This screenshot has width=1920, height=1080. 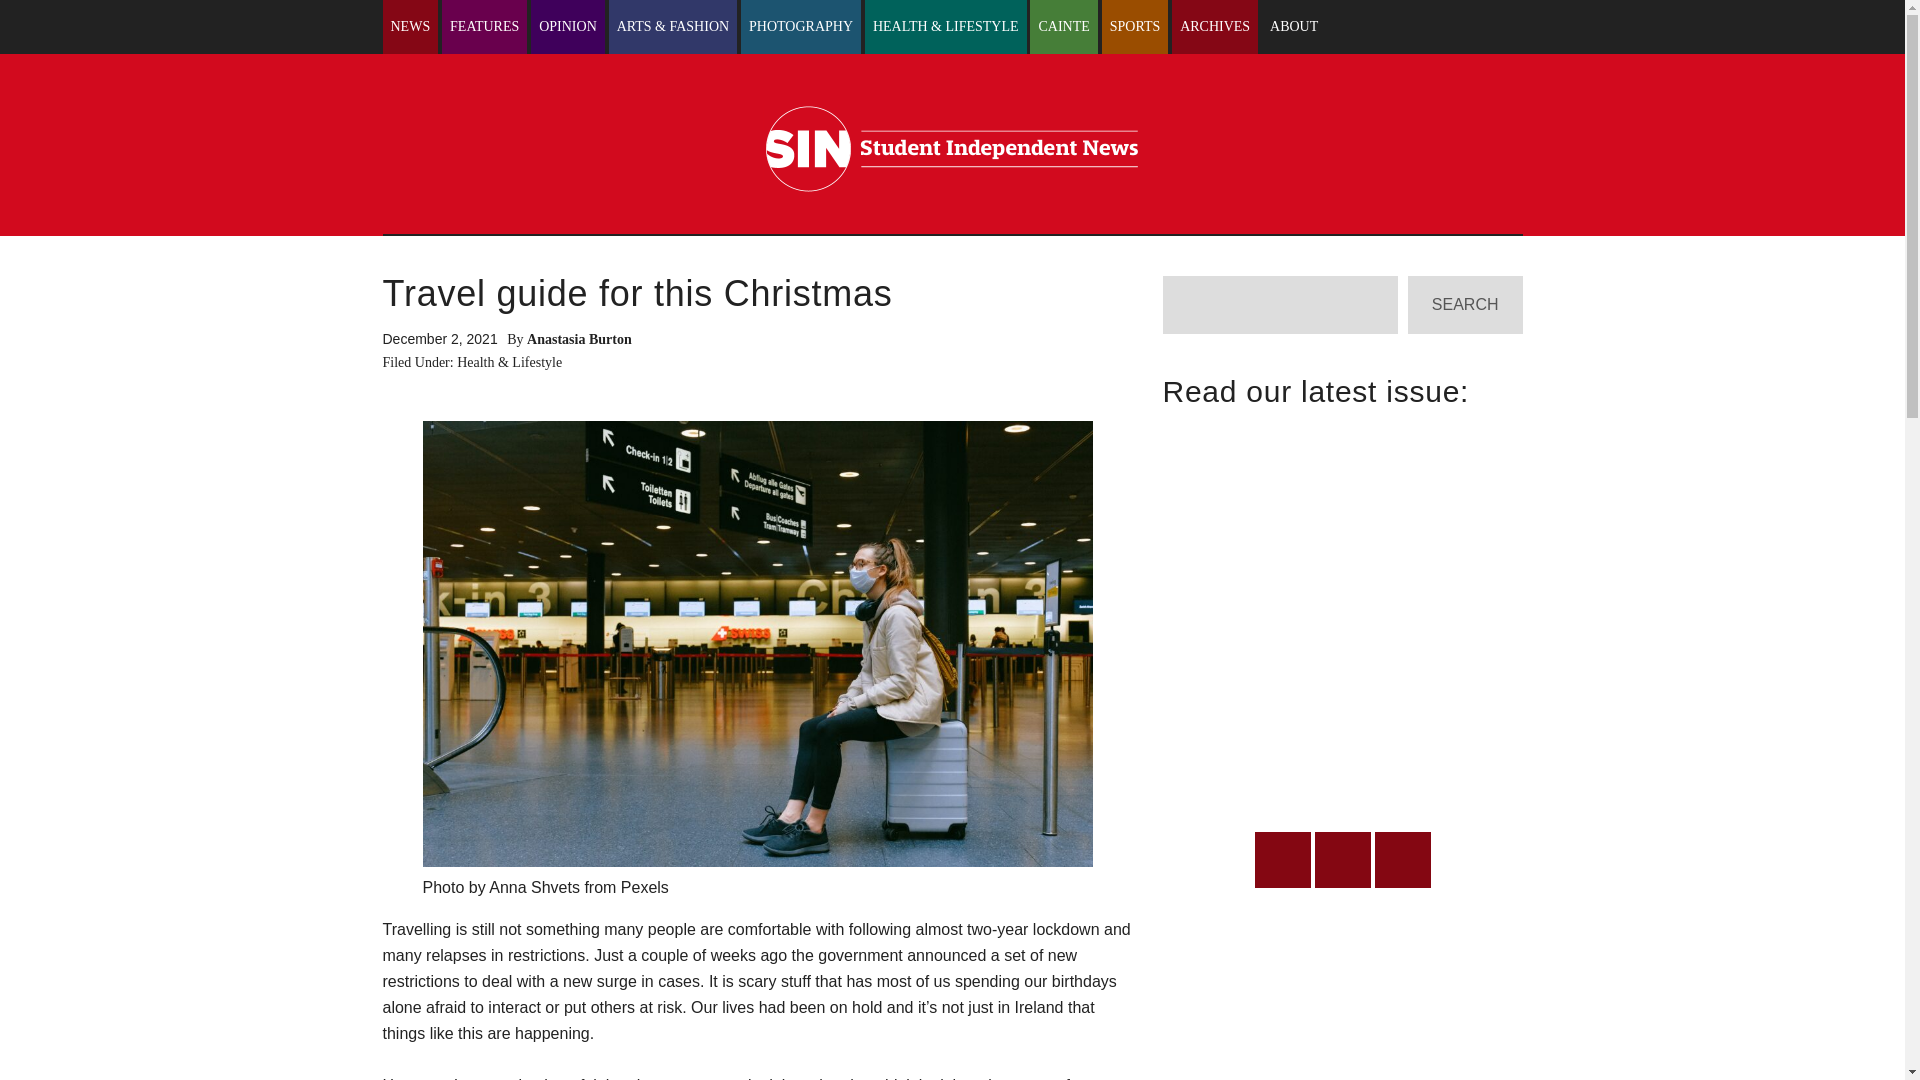 What do you see at coordinates (568, 27) in the screenshot?
I see `OPINION` at bounding box center [568, 27].